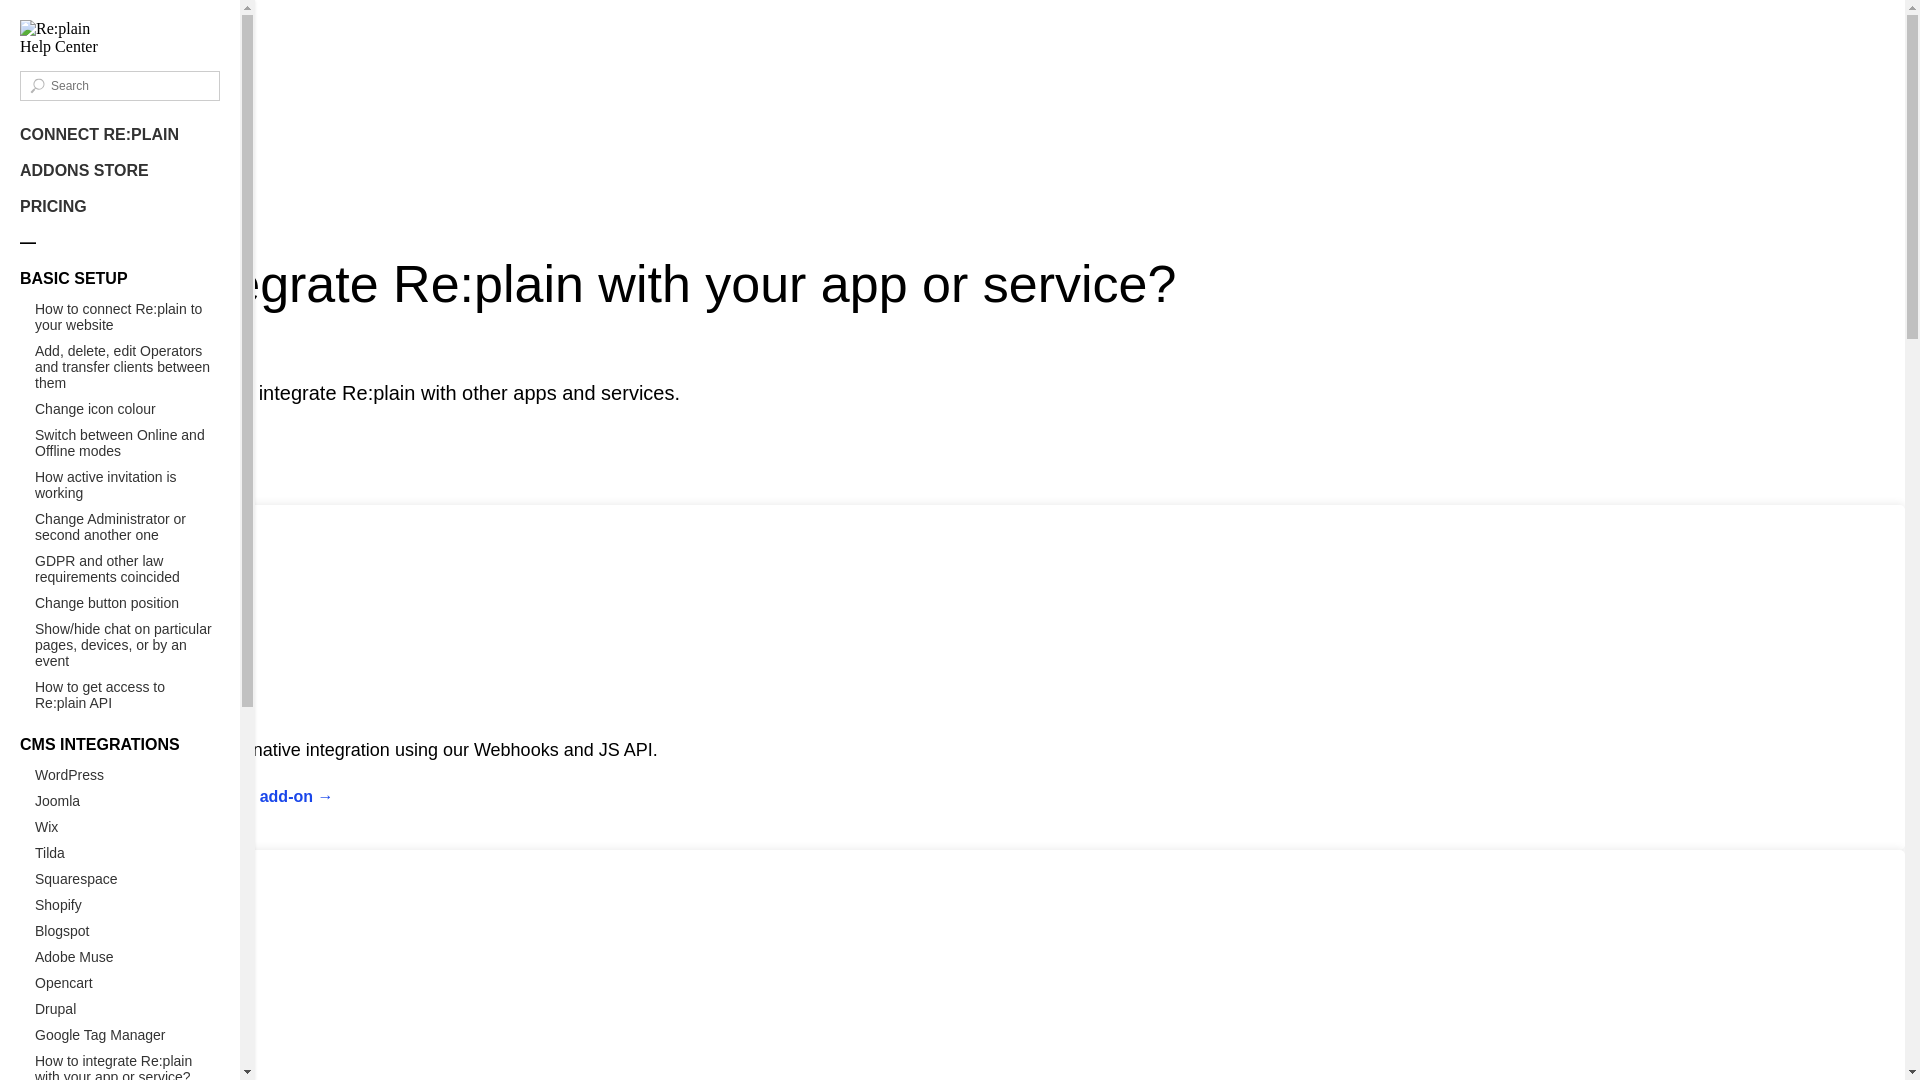 Image resolution: width=1920 pixels, height=1080 pixels. I want to click on Wix, so click(128, 827).